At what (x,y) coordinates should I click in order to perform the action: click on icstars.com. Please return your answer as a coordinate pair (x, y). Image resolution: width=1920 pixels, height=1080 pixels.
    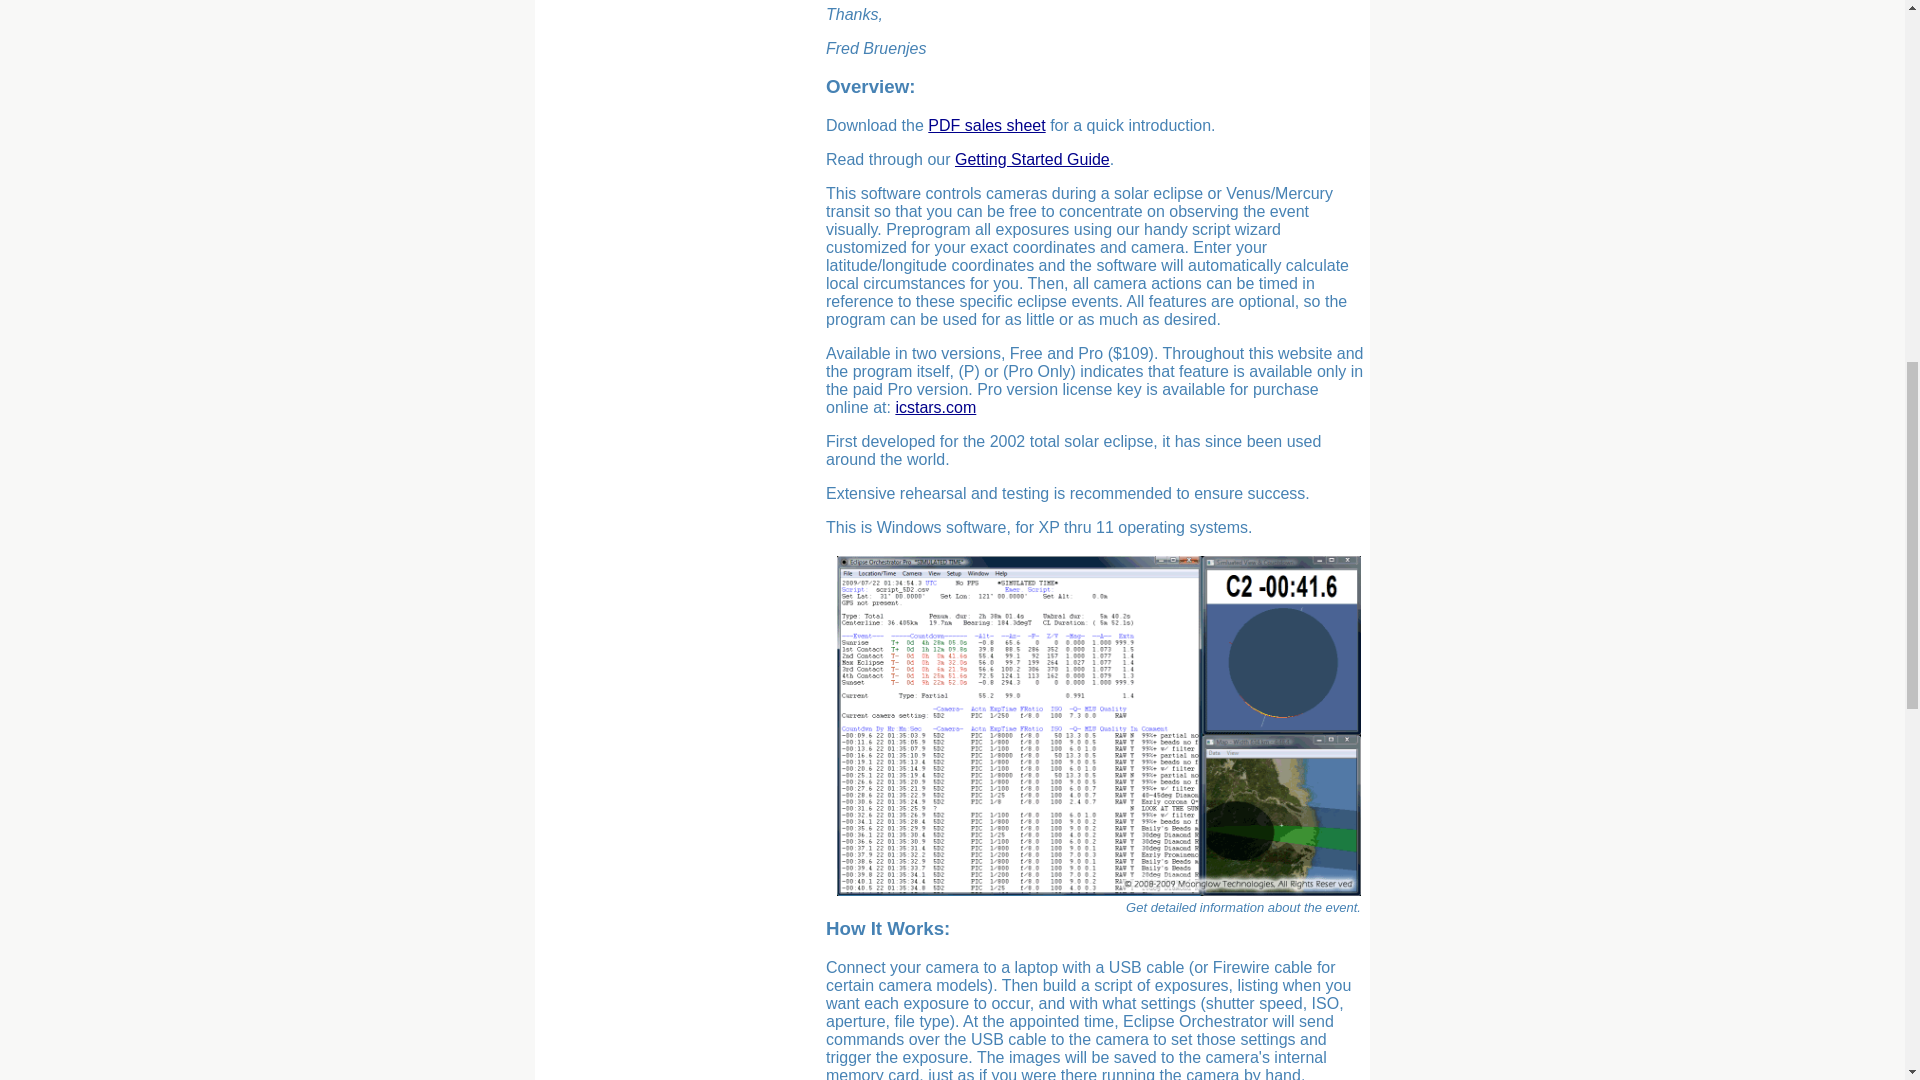
    Looking at the image, I should click on (934, 406).